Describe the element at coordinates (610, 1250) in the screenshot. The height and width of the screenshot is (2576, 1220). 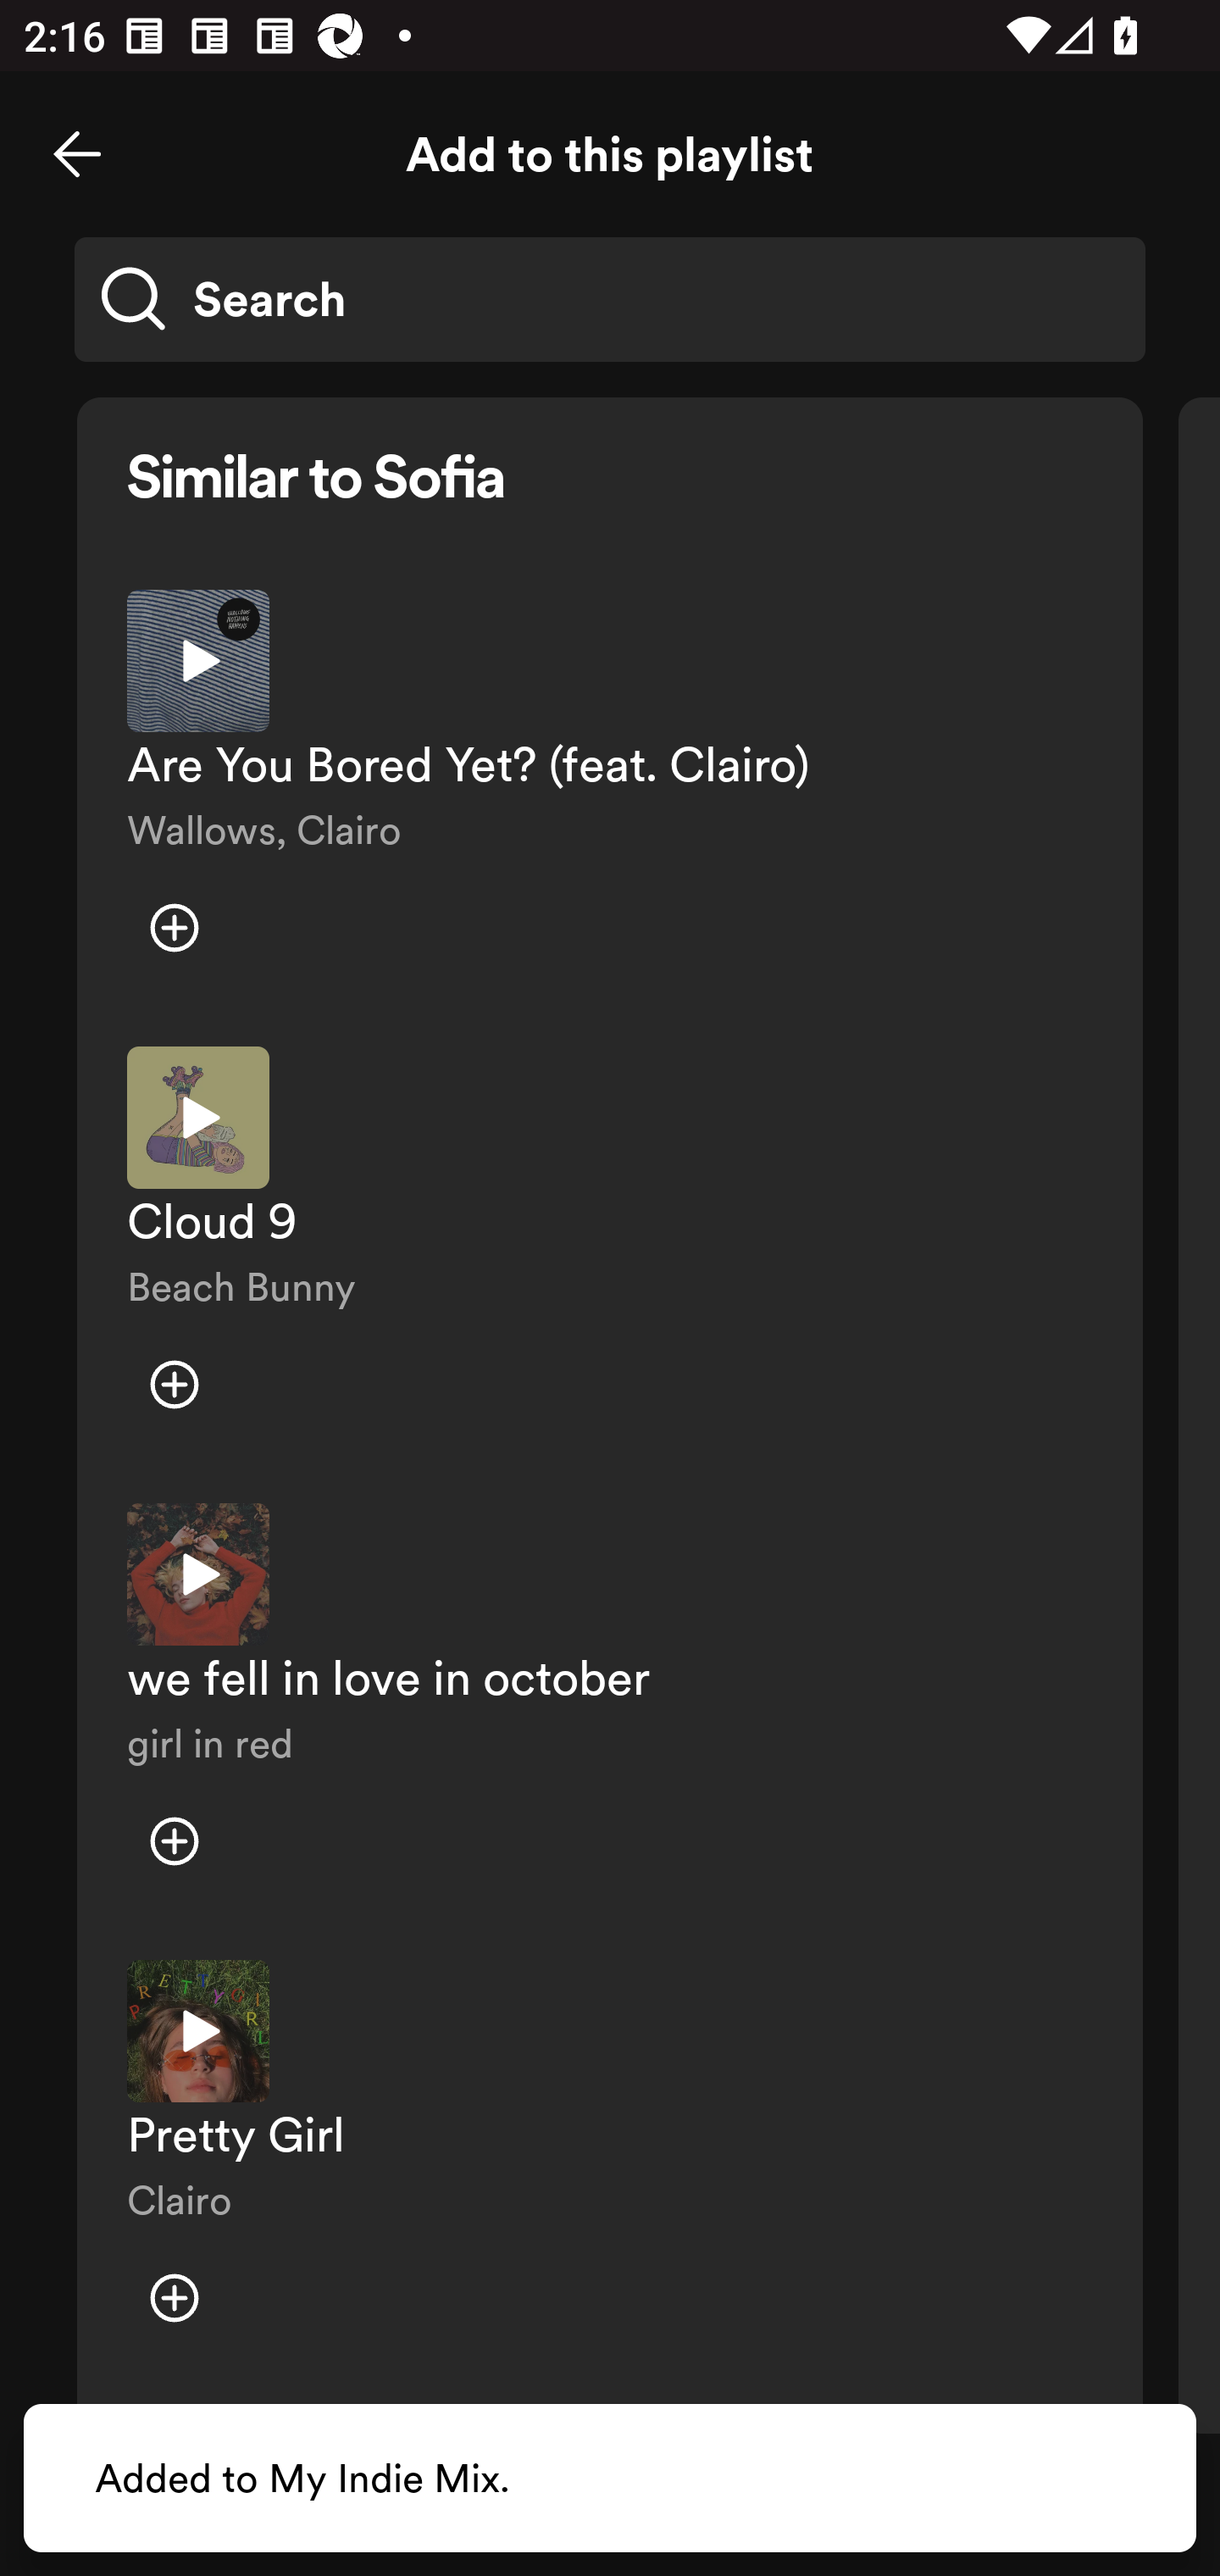
I see `Play preview Cloud 9 Beach Bunny Add item` at that location.